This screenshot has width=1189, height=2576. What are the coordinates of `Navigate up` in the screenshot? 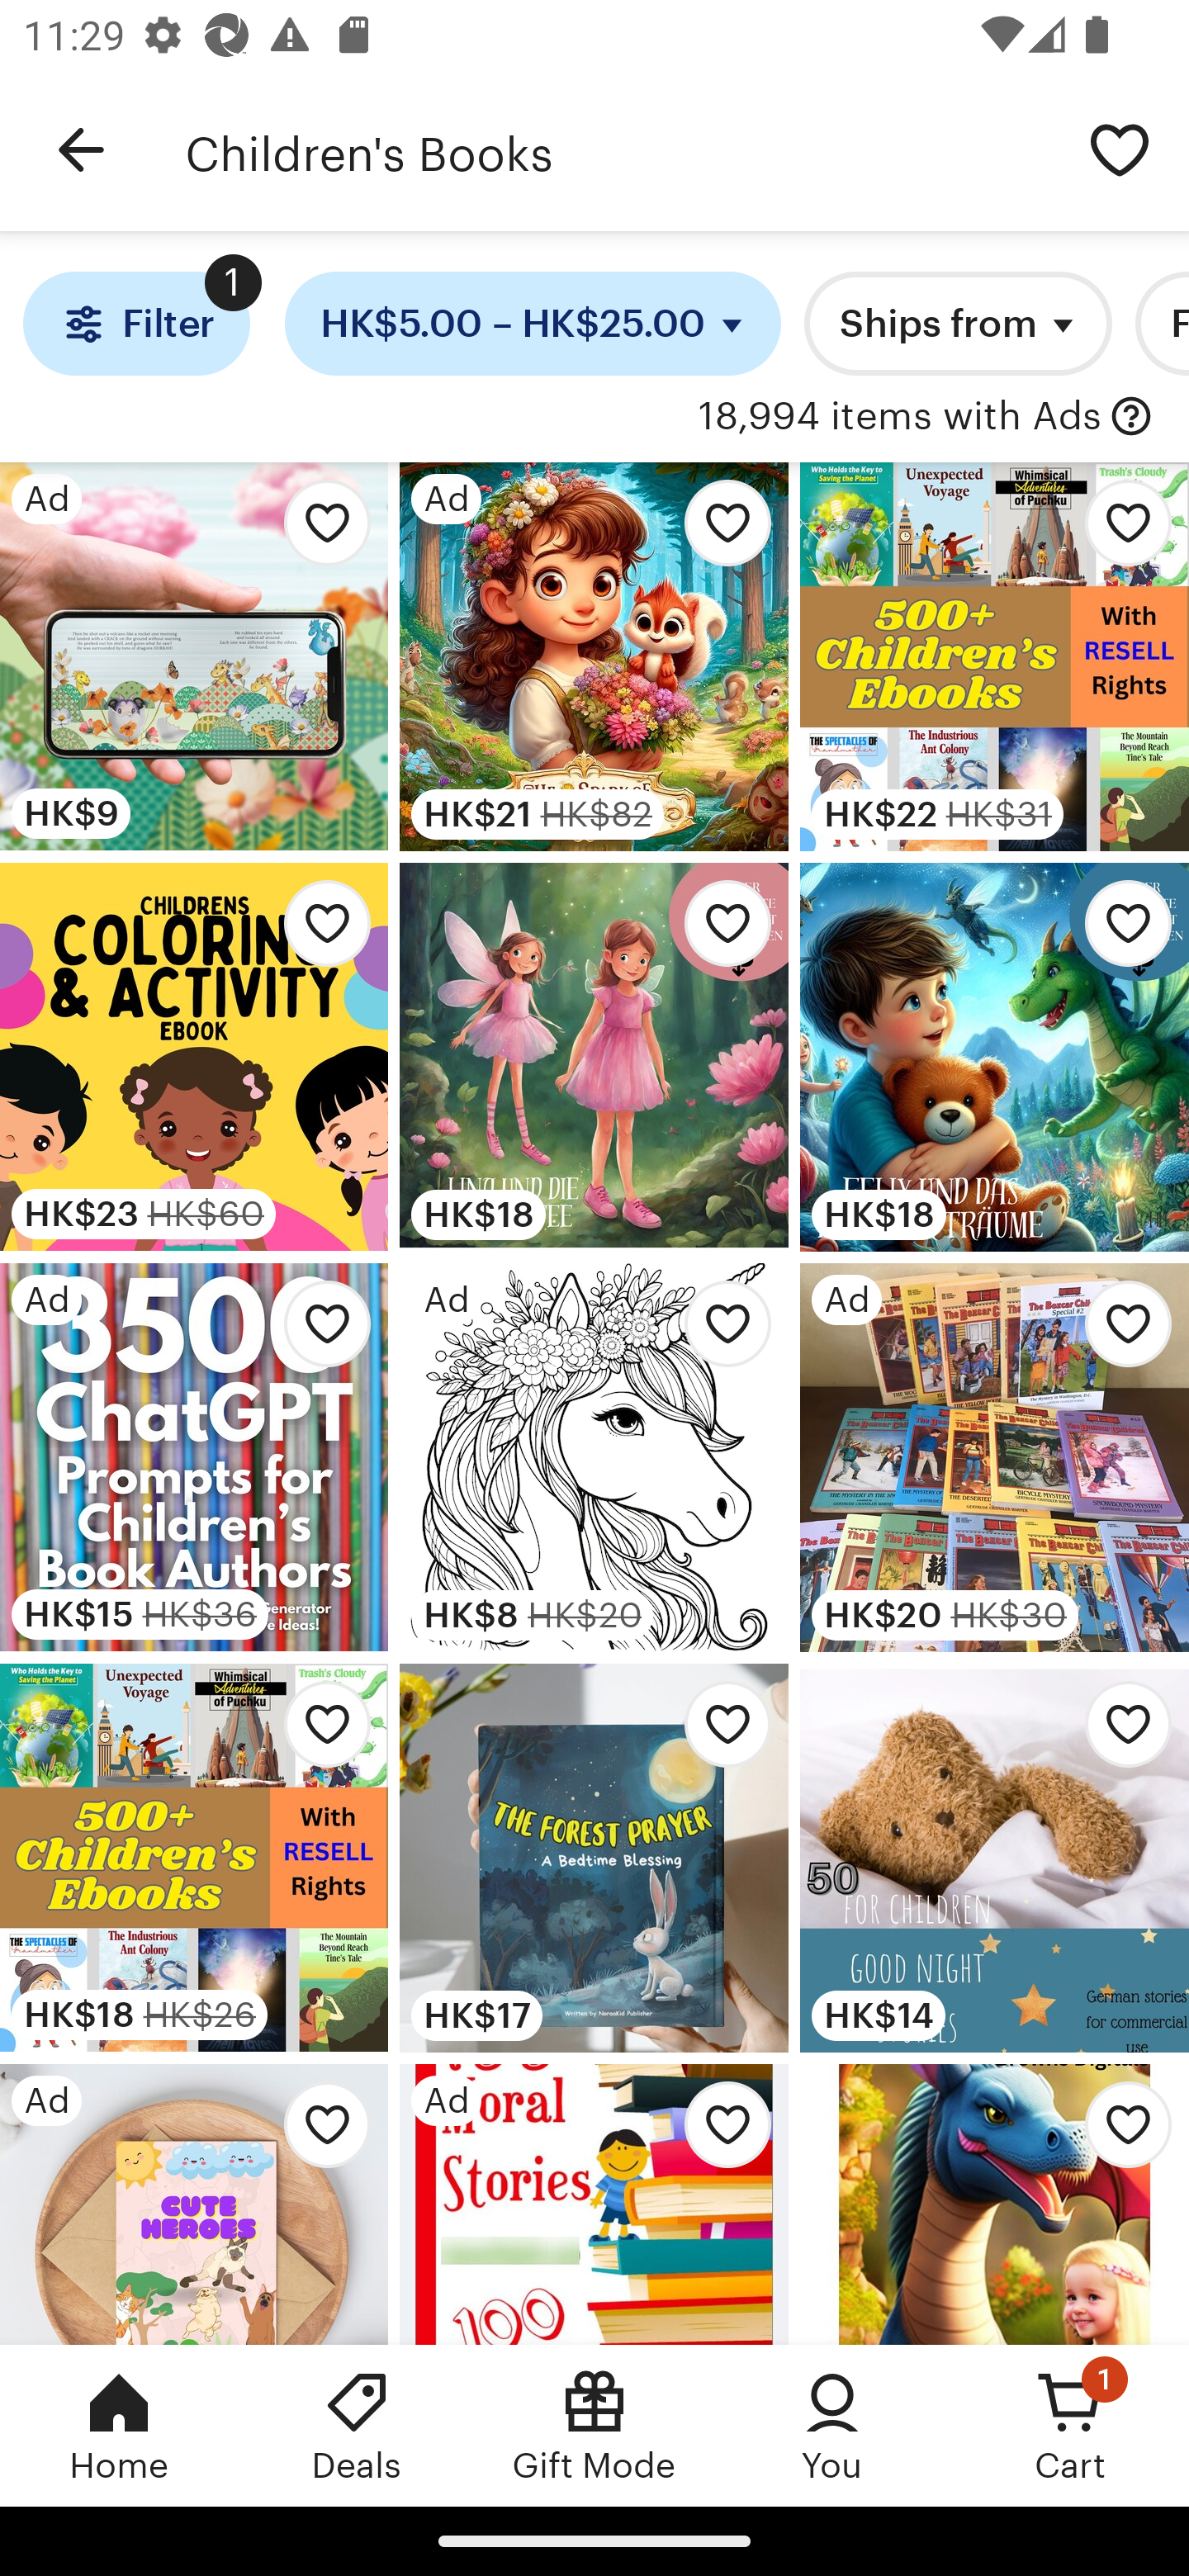 It's located at (81, 150).